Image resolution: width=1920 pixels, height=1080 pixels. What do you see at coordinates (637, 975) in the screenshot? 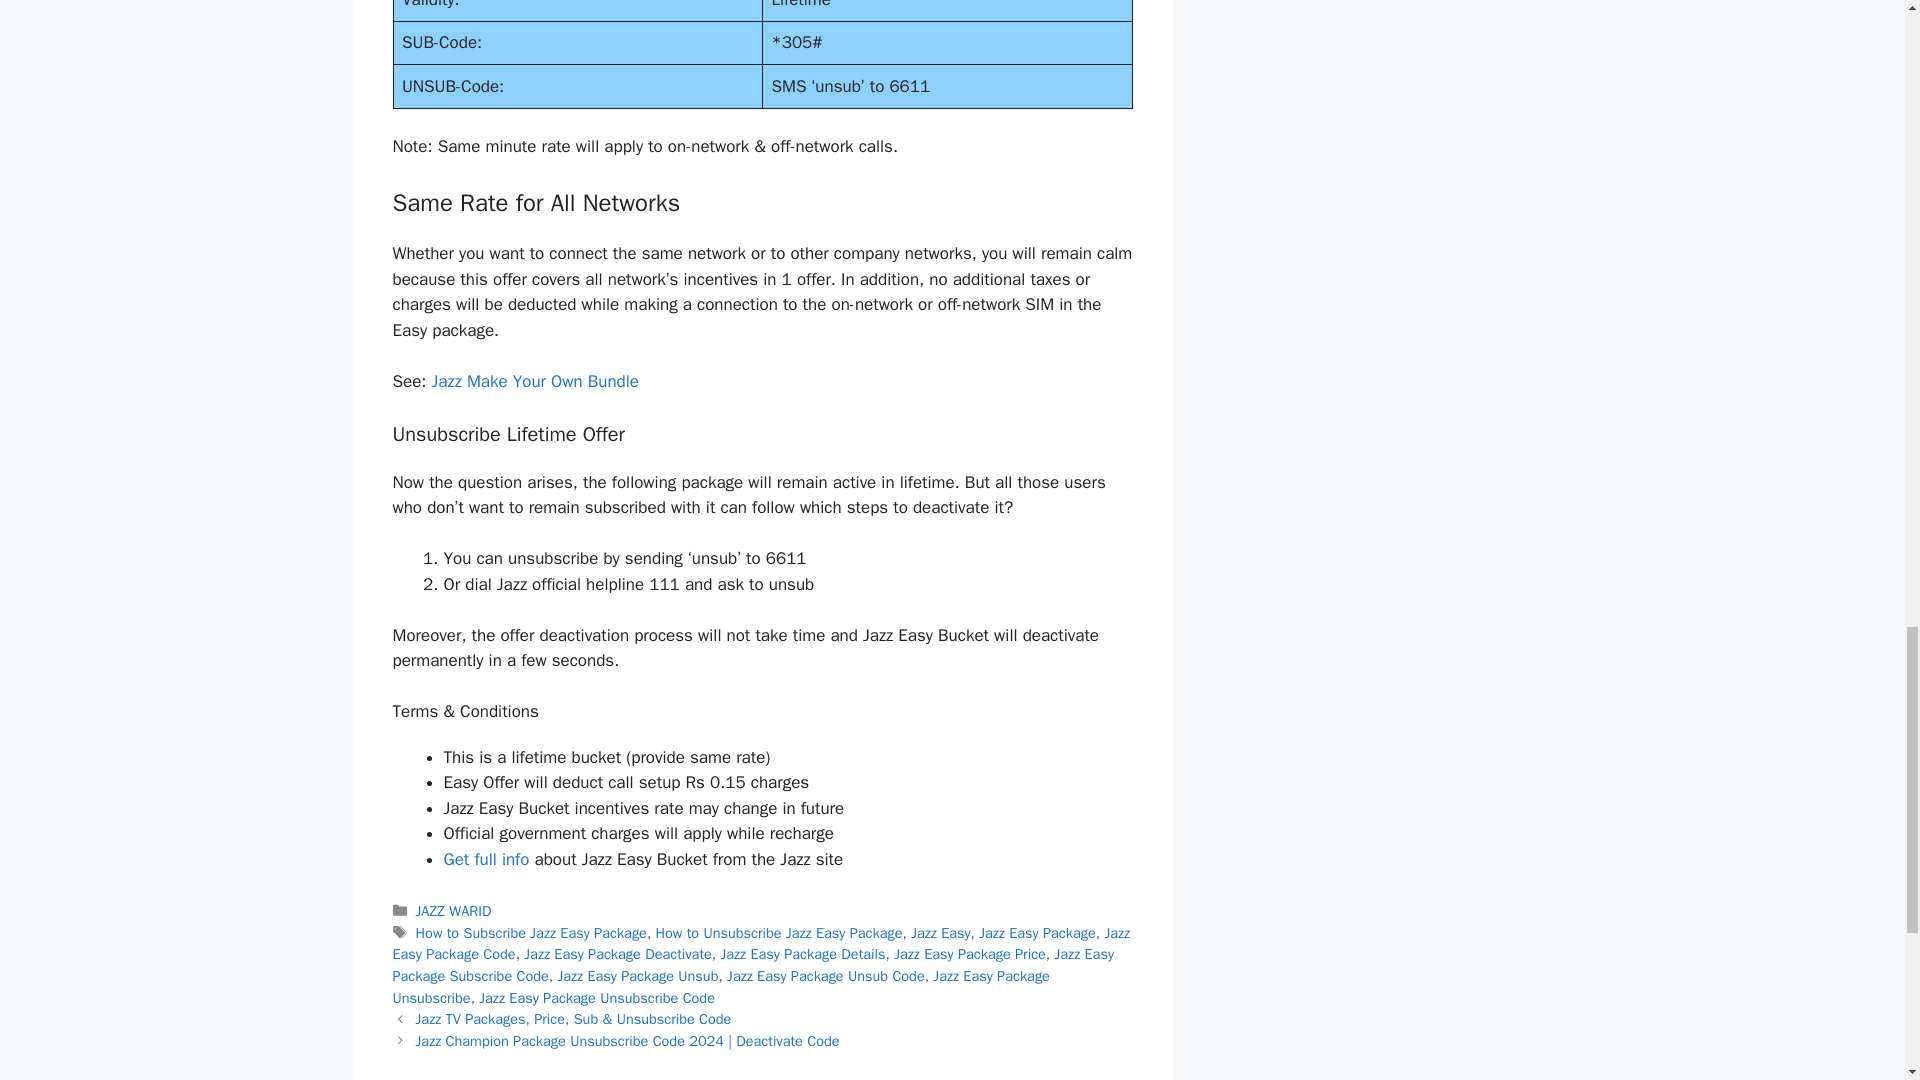
I see `Jazz Easy Package Unsub` at bounding box center [637, 975].